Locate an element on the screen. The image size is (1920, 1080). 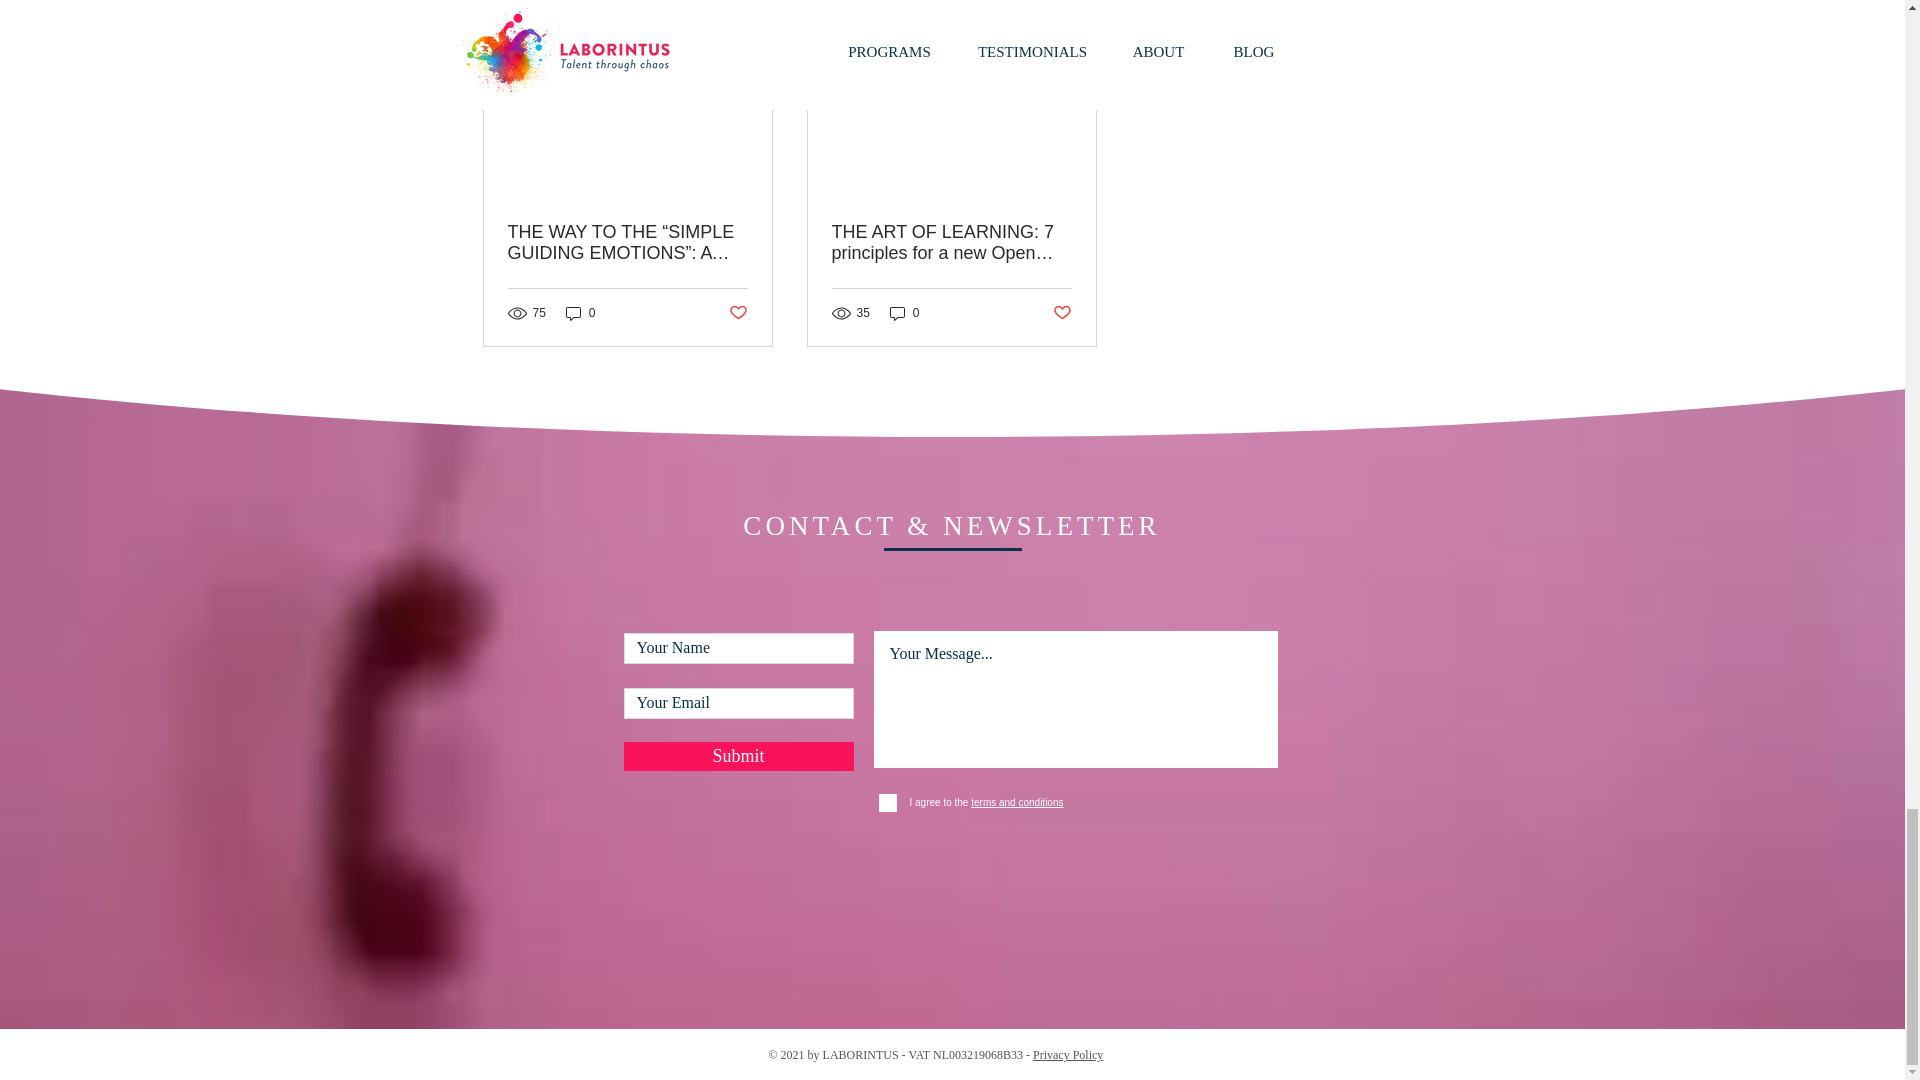
Post not marked as liked is located at coordinates (1062, 314).